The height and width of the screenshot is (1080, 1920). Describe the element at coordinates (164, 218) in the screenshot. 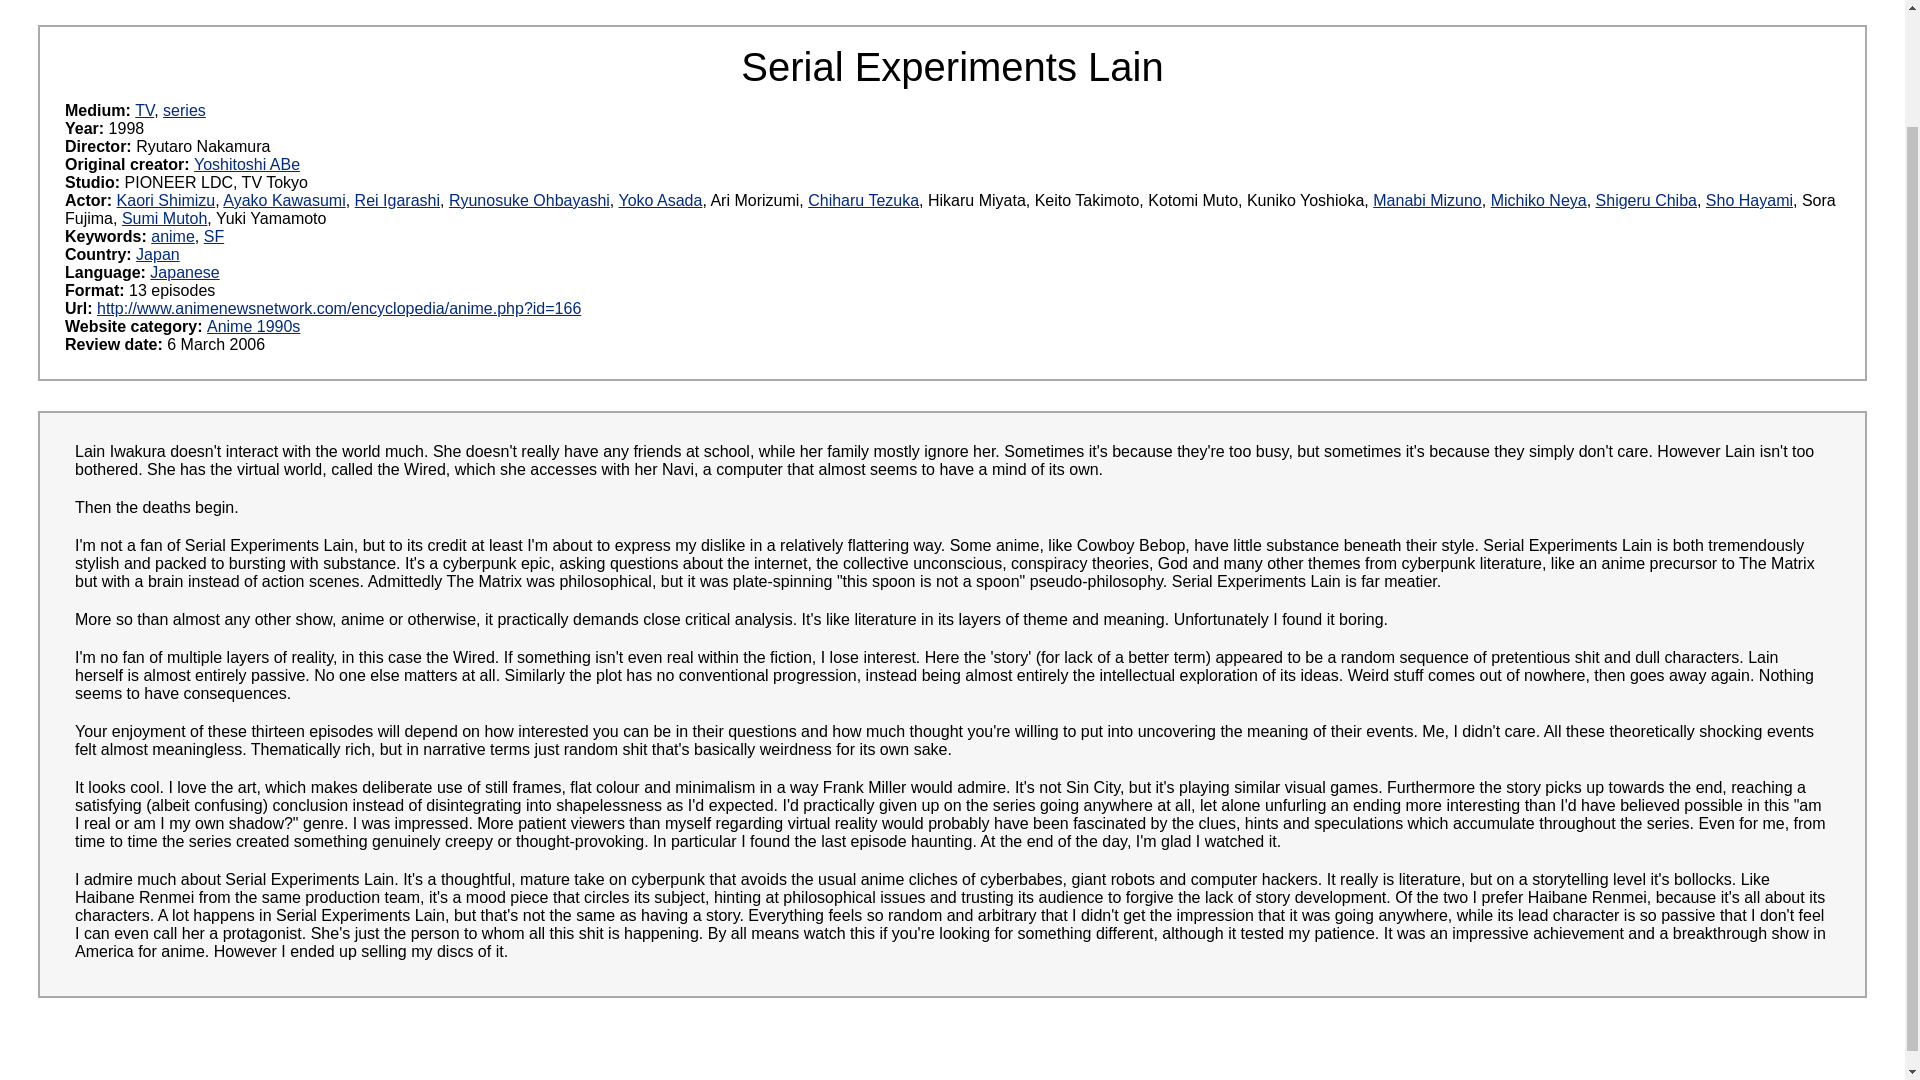

I see `Sumi Mutoh` at that location.